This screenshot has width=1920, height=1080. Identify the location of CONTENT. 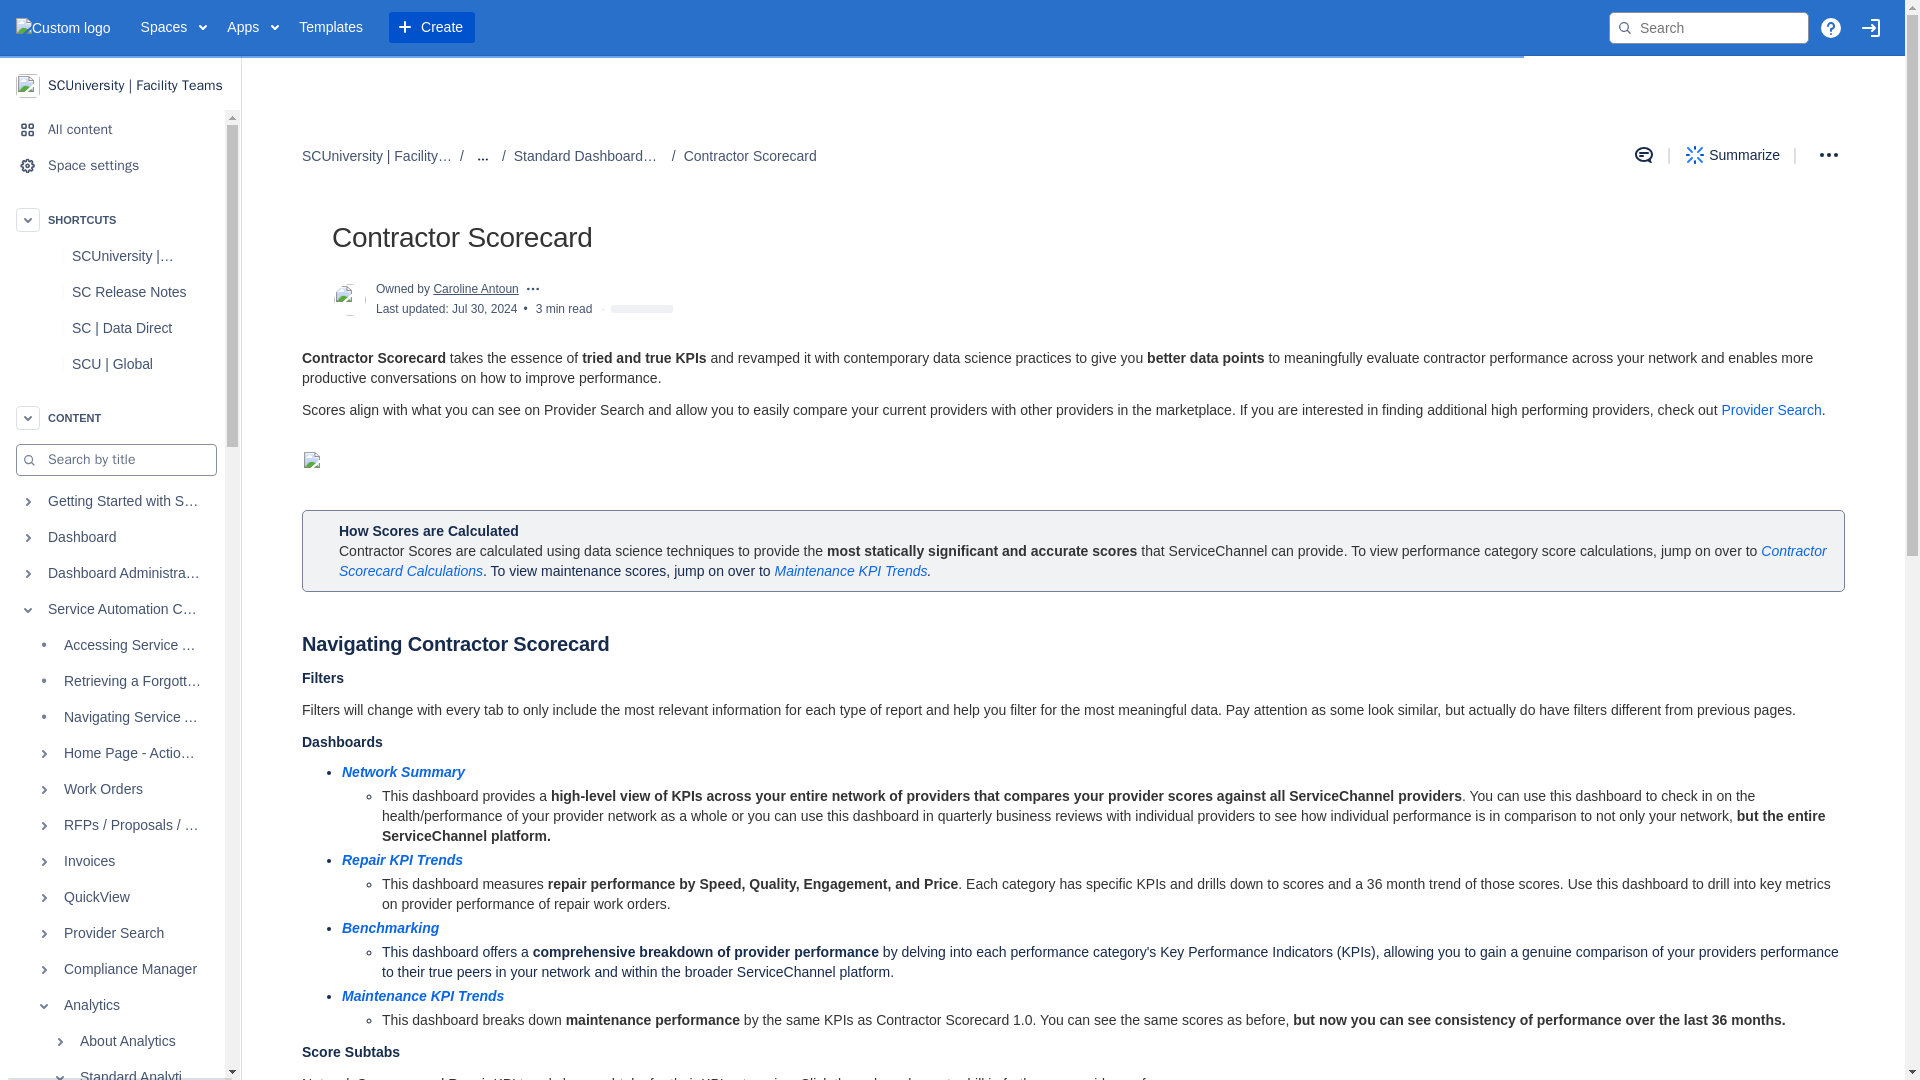
(112, 418).